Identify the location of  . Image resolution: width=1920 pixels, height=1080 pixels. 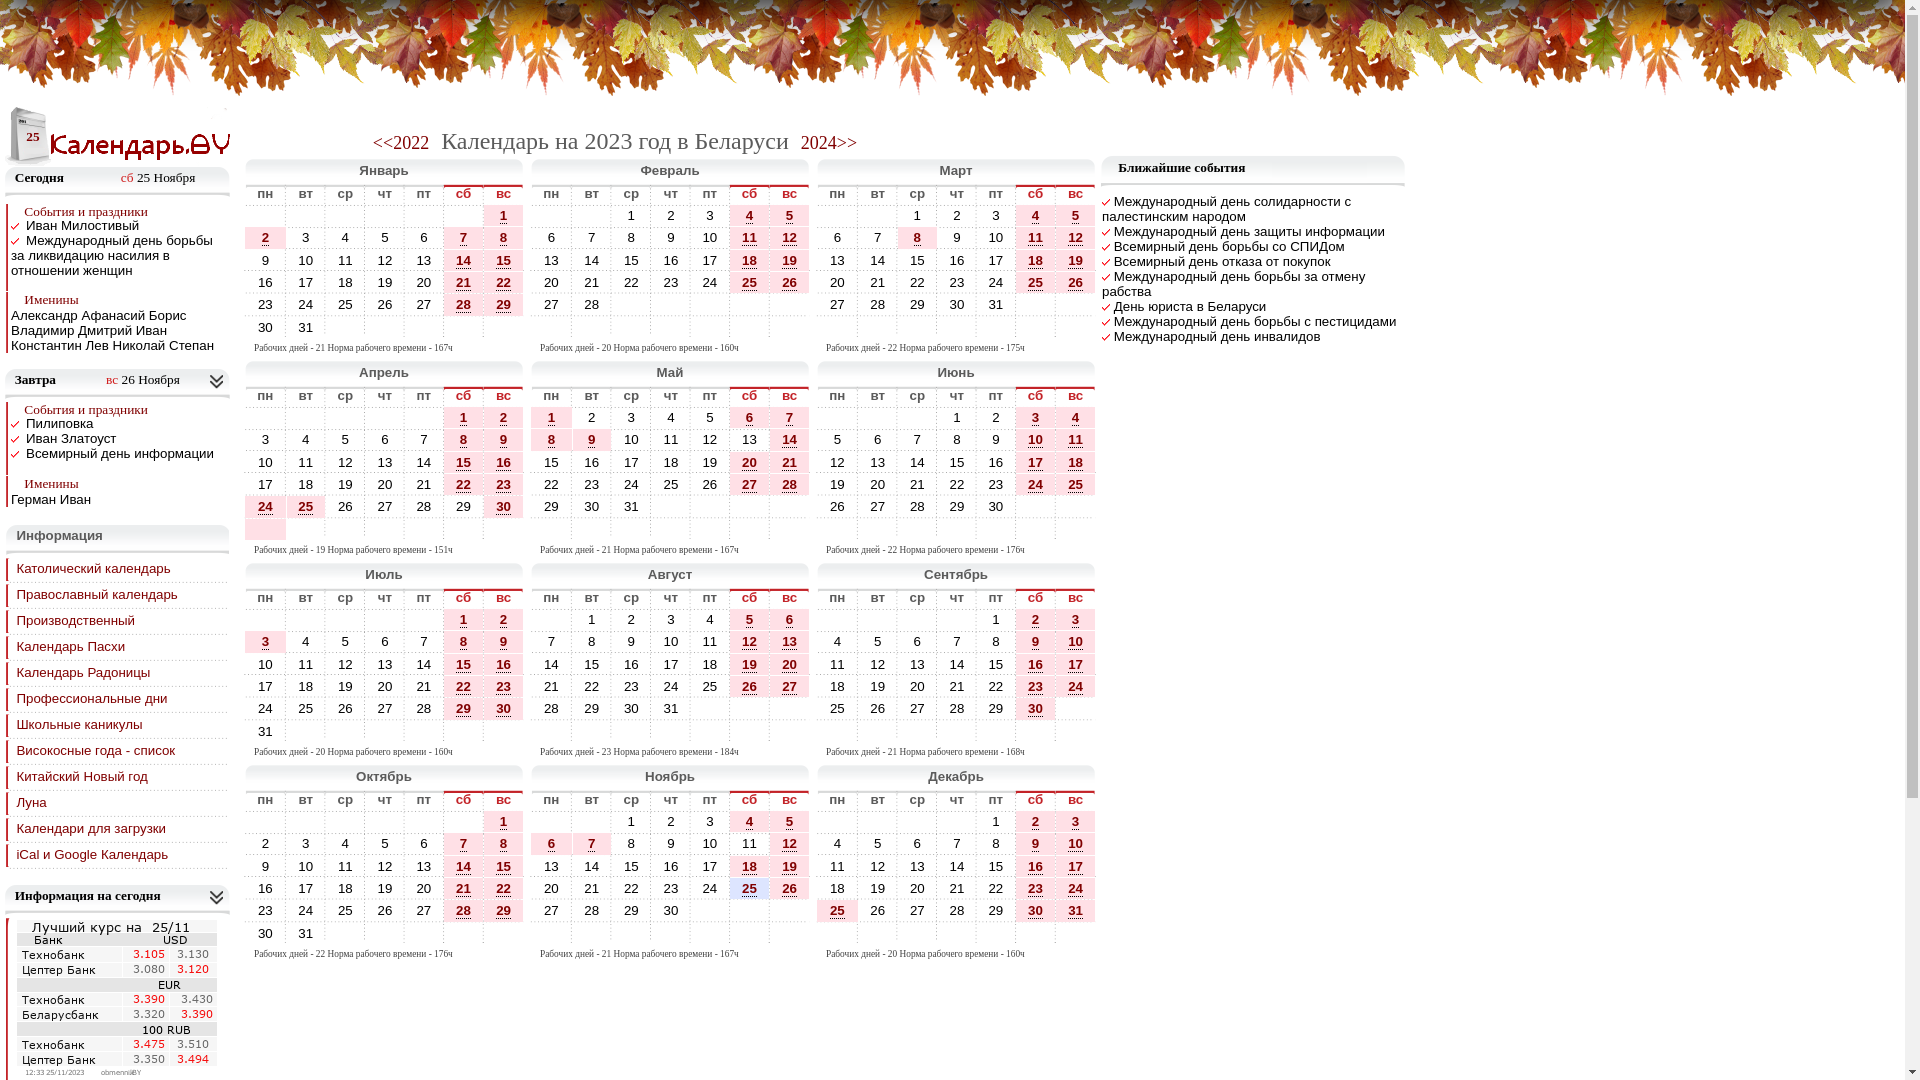
(346, 620).